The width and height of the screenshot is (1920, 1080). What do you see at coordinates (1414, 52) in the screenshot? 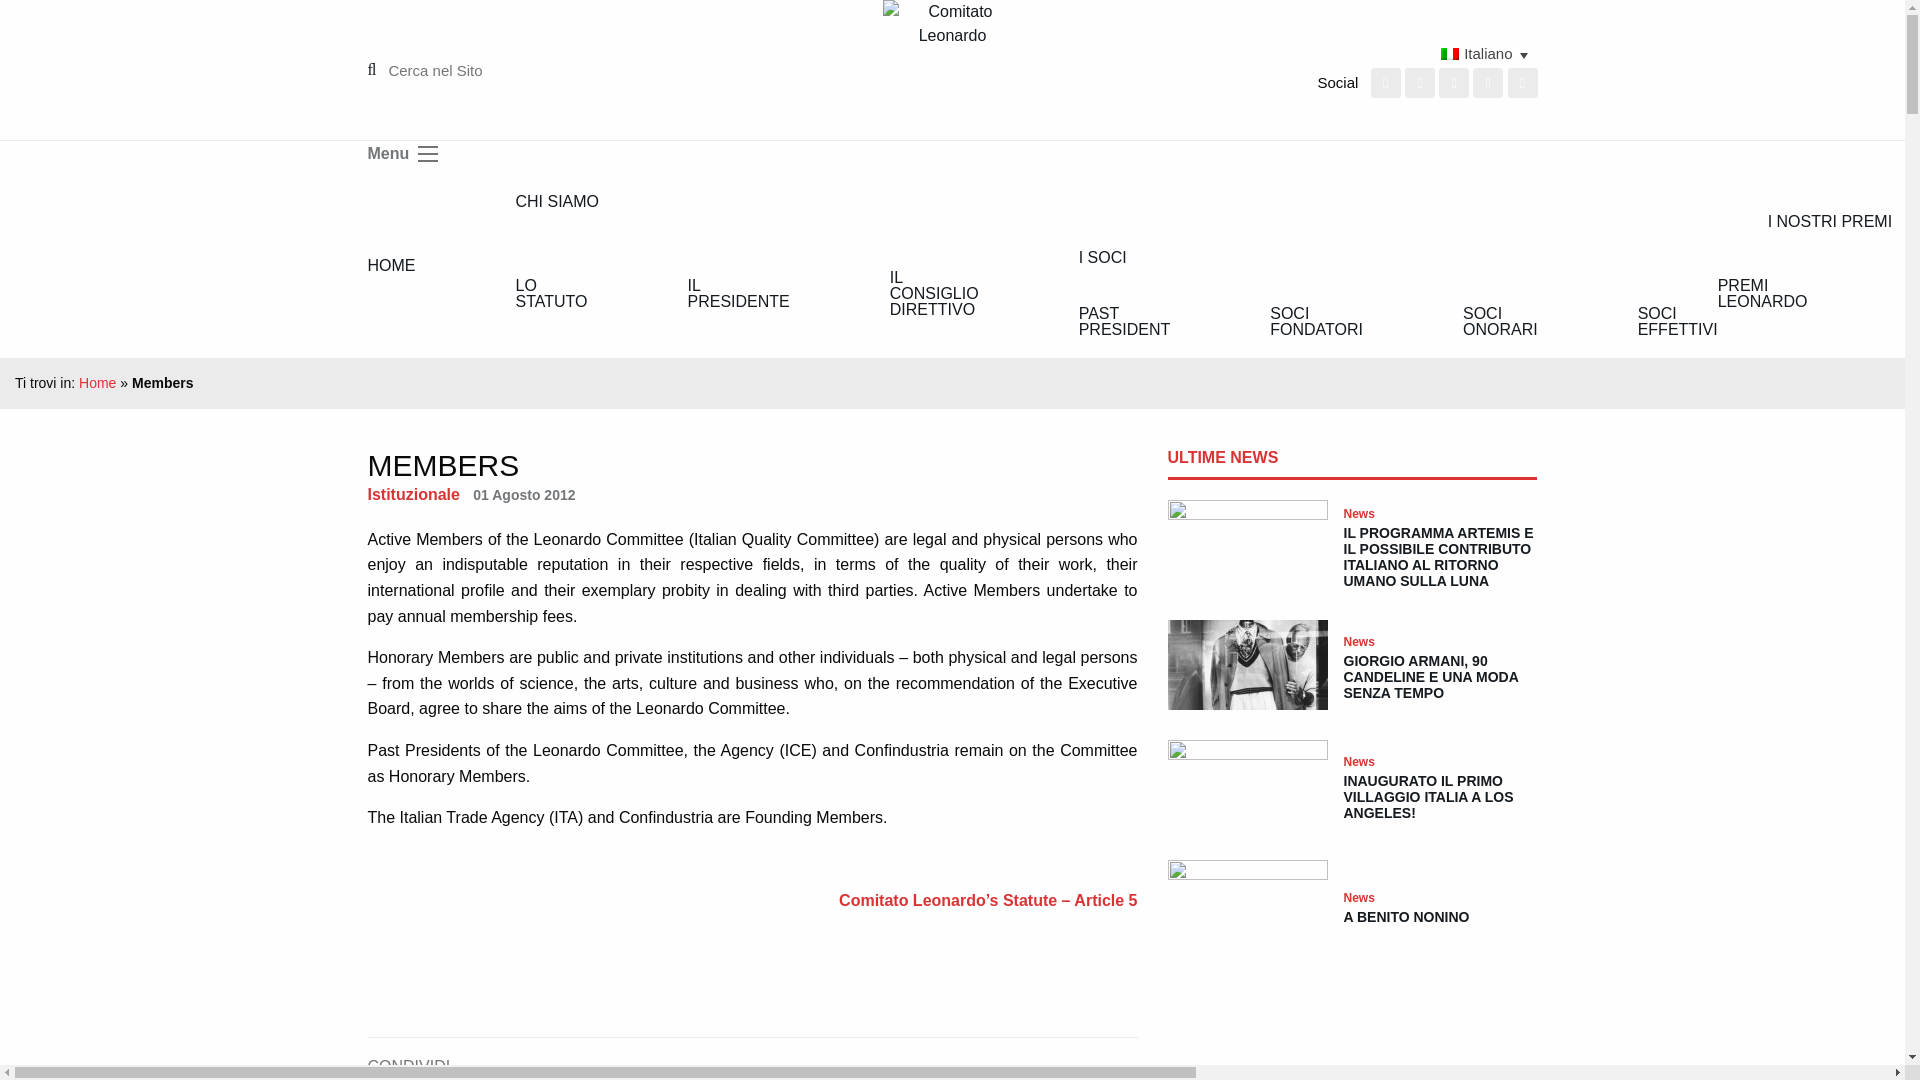
I see `Italiano` at bounding box center [1414, 52].